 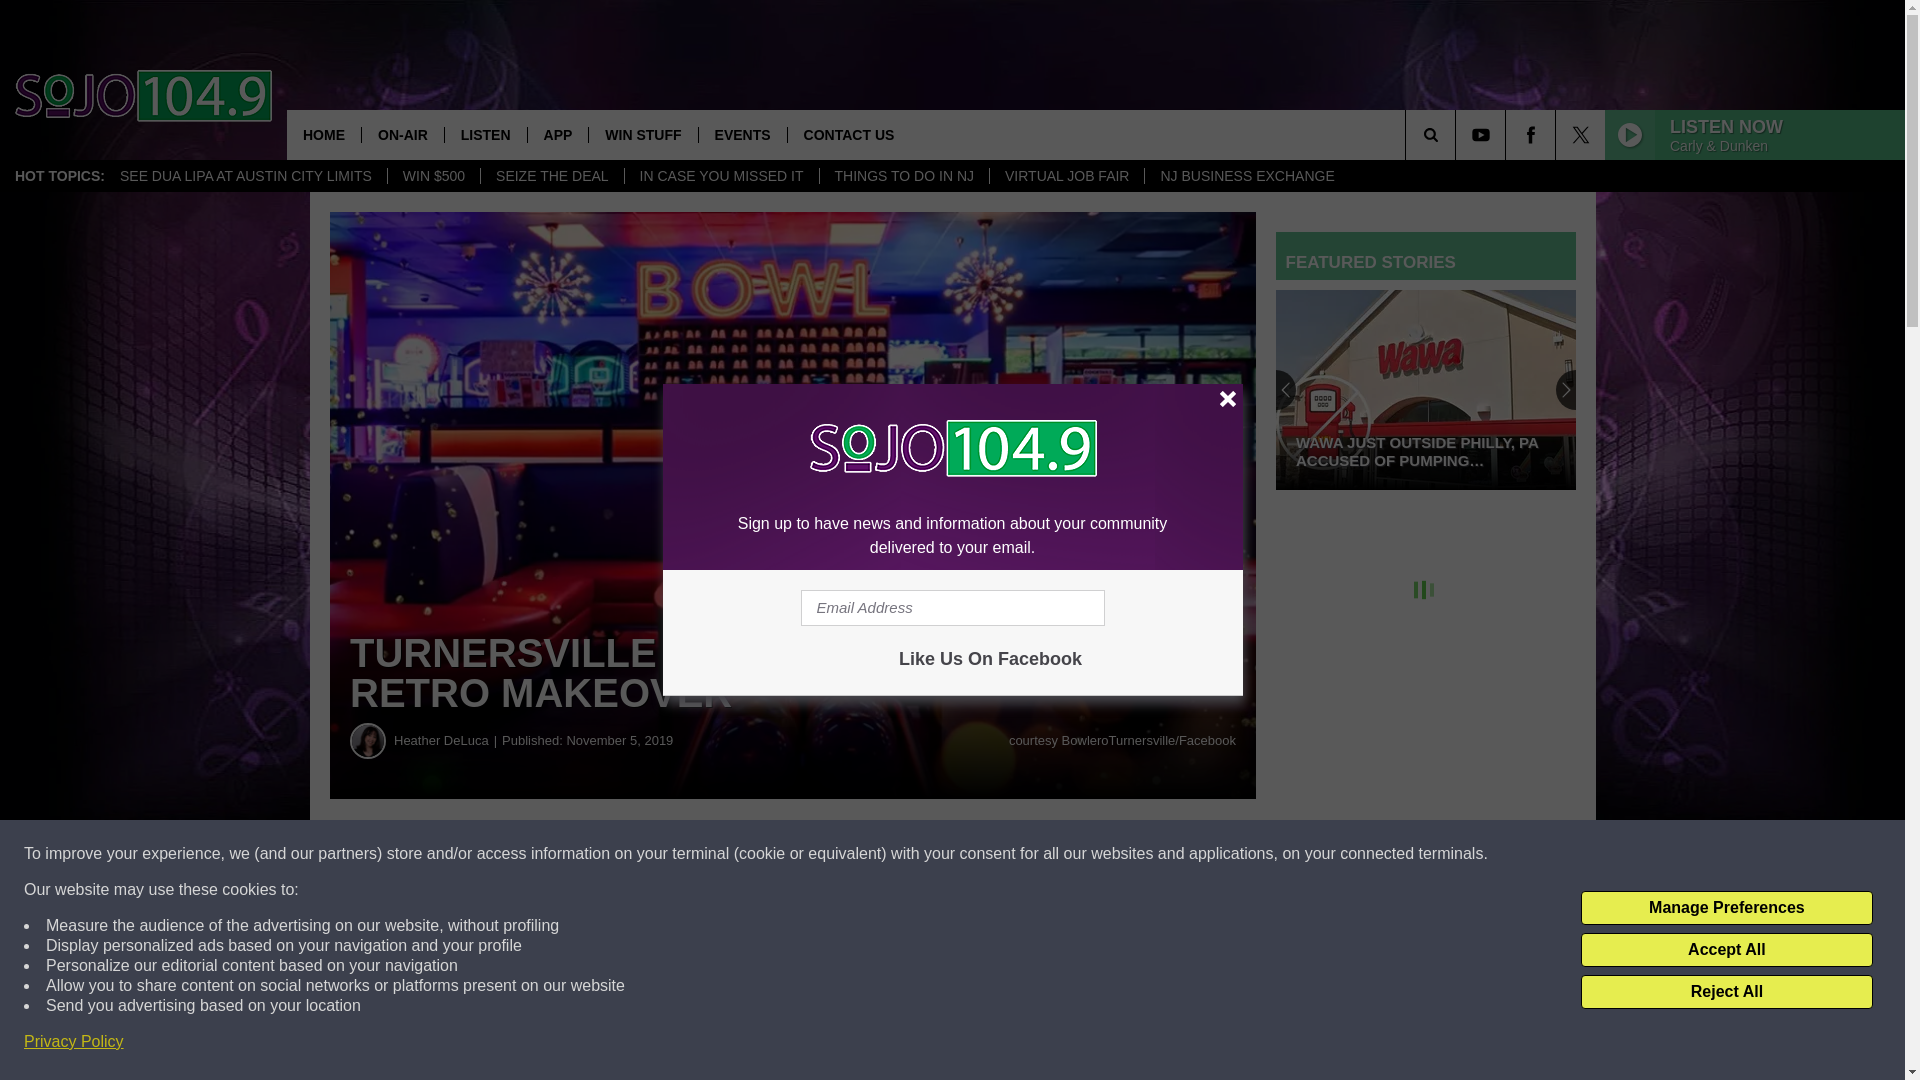 What do you see at coordinates (722, 176) in the screenshot?
I see `IN CASE YOU MISSED IT` at bounding box center [722, 176].